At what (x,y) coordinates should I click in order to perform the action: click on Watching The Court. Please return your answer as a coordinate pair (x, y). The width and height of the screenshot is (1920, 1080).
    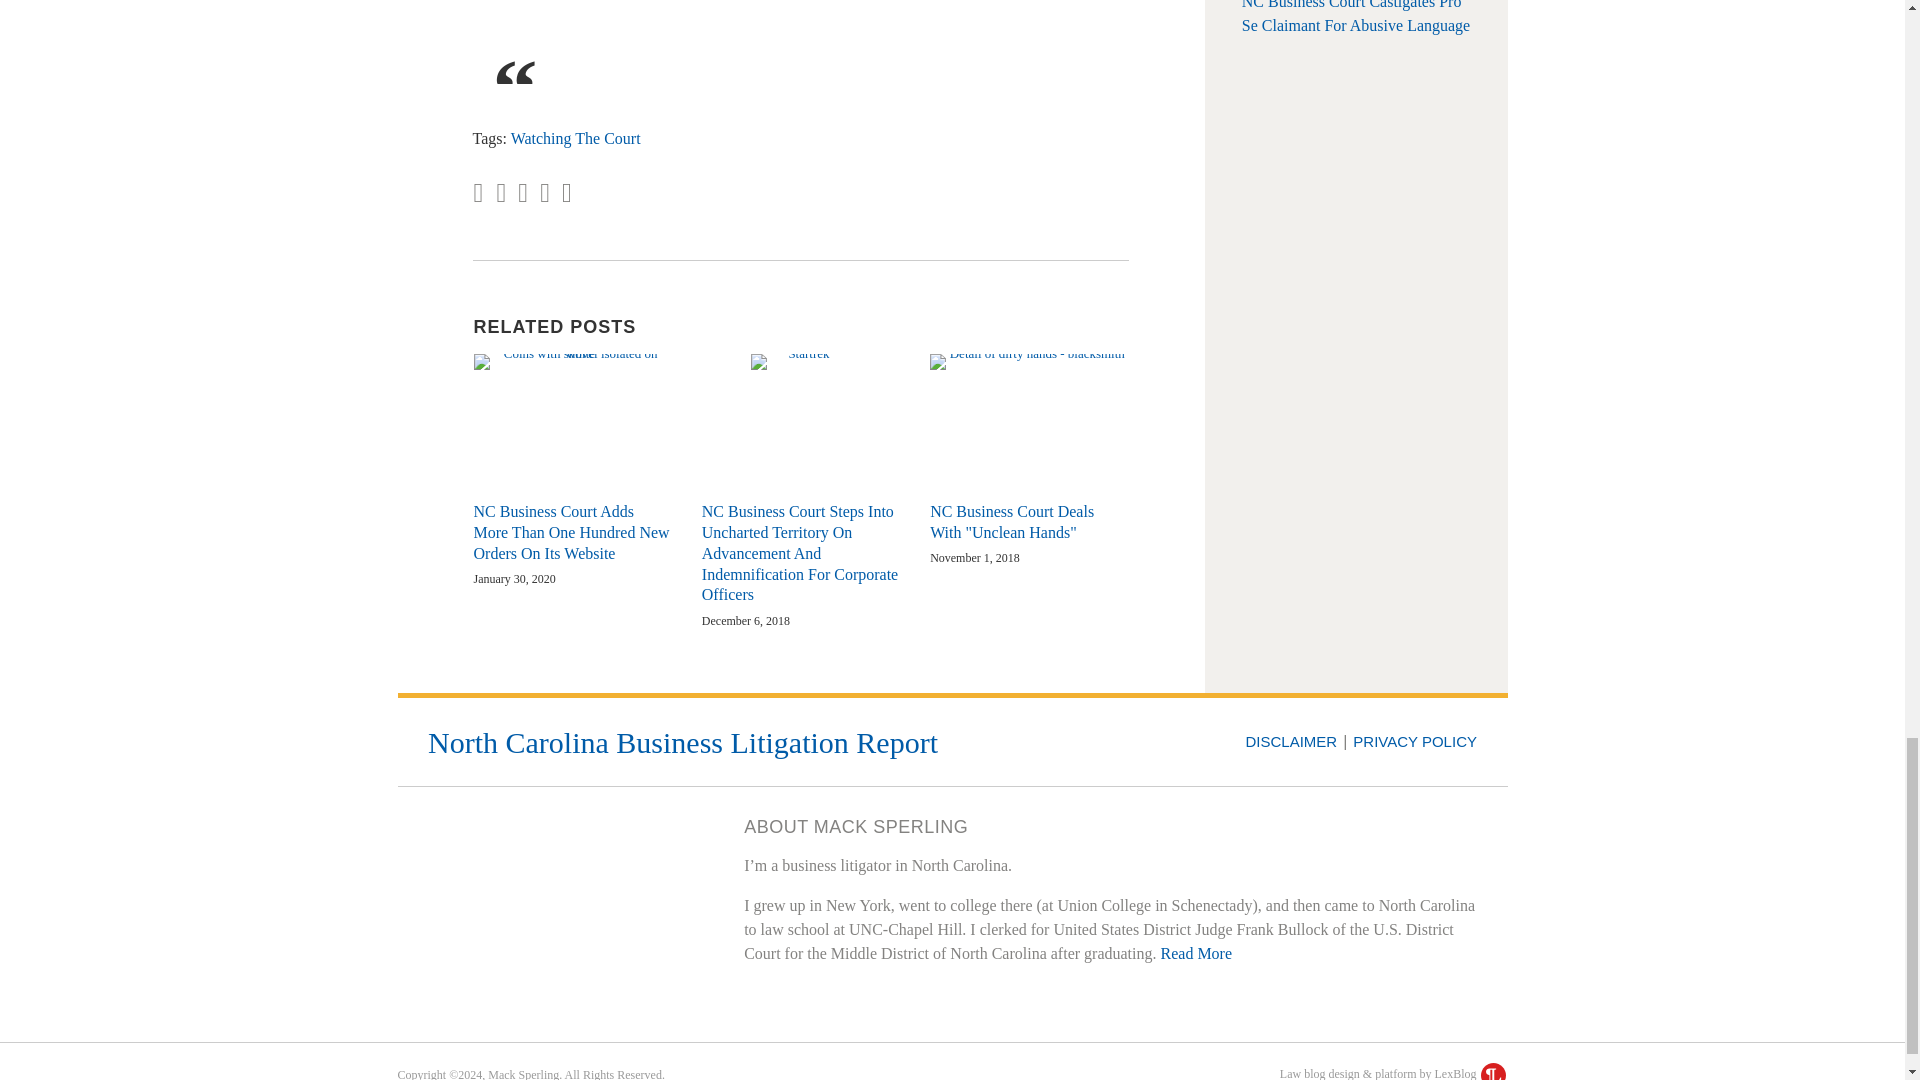
    Looking at the image, I should click on (576, 138).